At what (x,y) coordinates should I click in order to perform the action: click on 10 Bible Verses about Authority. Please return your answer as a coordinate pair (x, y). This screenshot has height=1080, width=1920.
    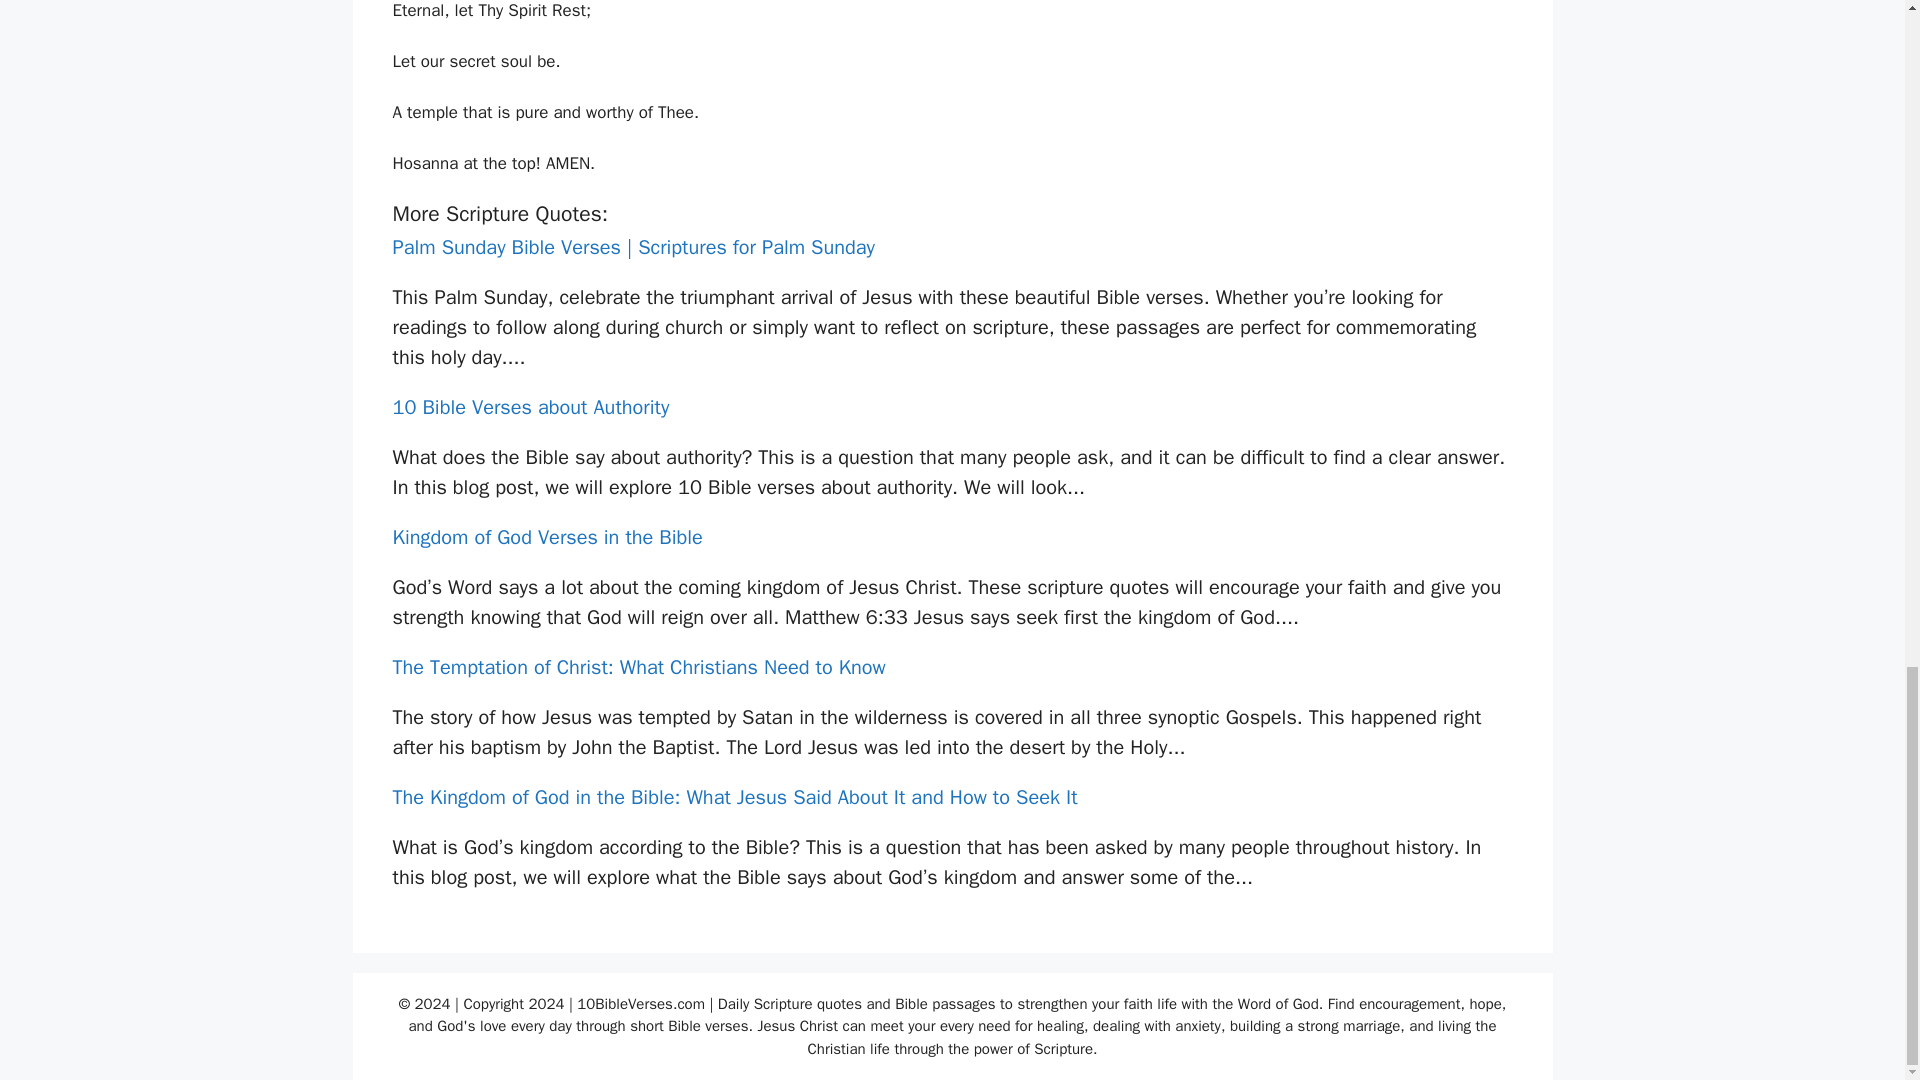
    Looking at the image, I should click on (530, 408).